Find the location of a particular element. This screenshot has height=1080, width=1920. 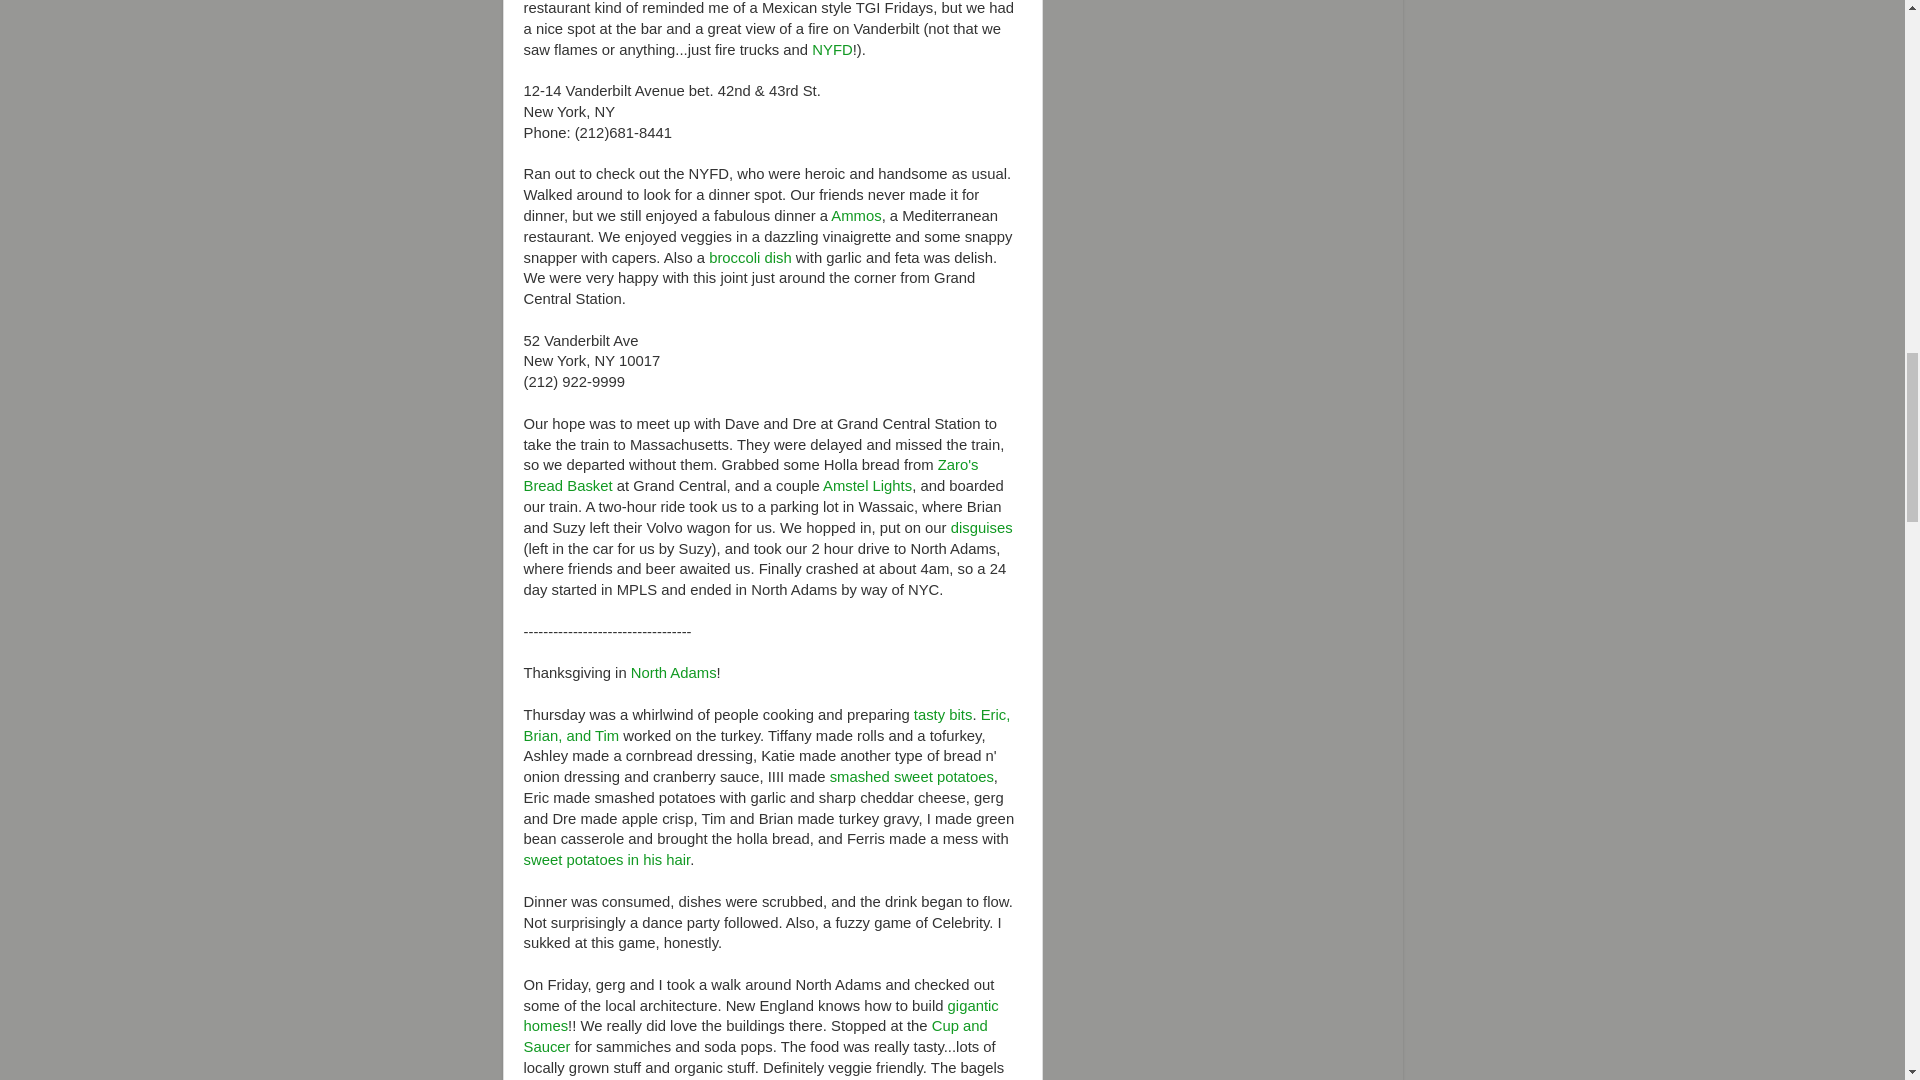

tasty bits is located at coordinates (943, 714).